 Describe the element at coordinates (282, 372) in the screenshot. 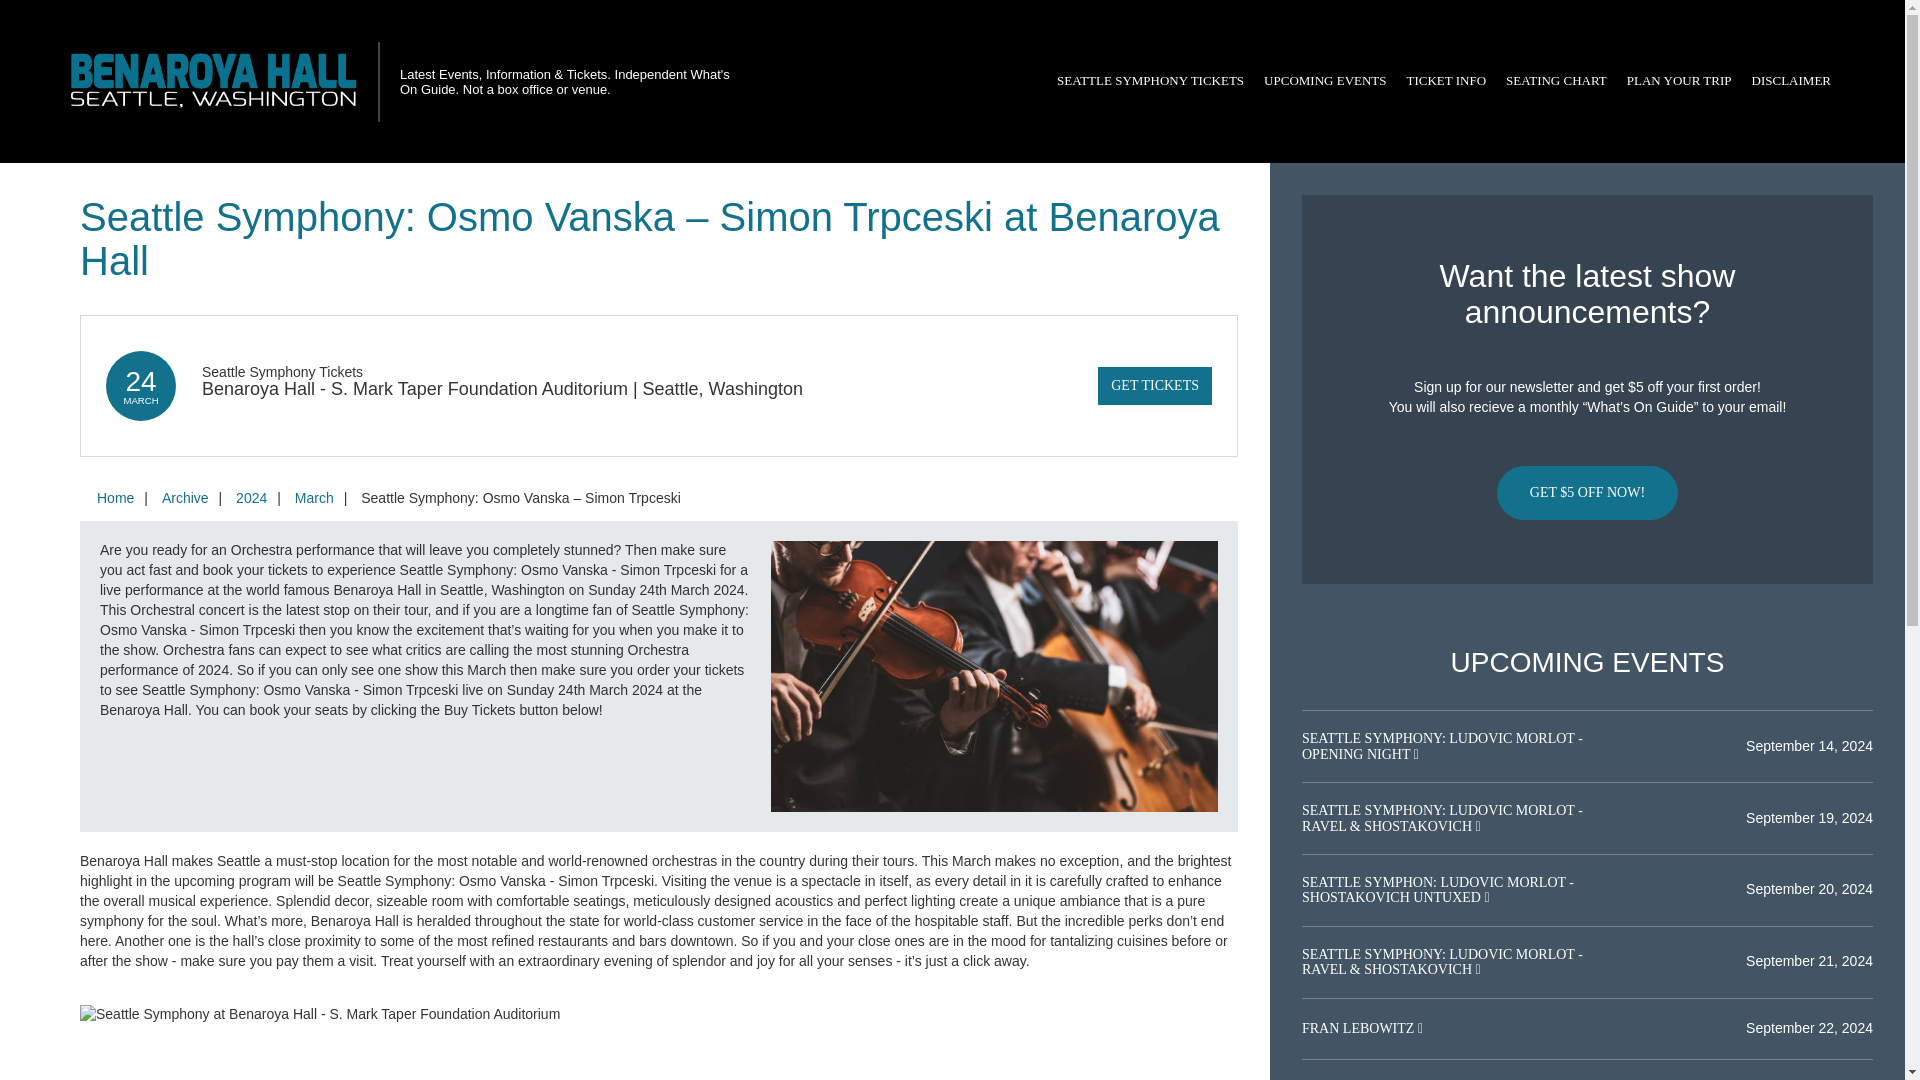

I see `Seattle Symphony Tickets` at that location.